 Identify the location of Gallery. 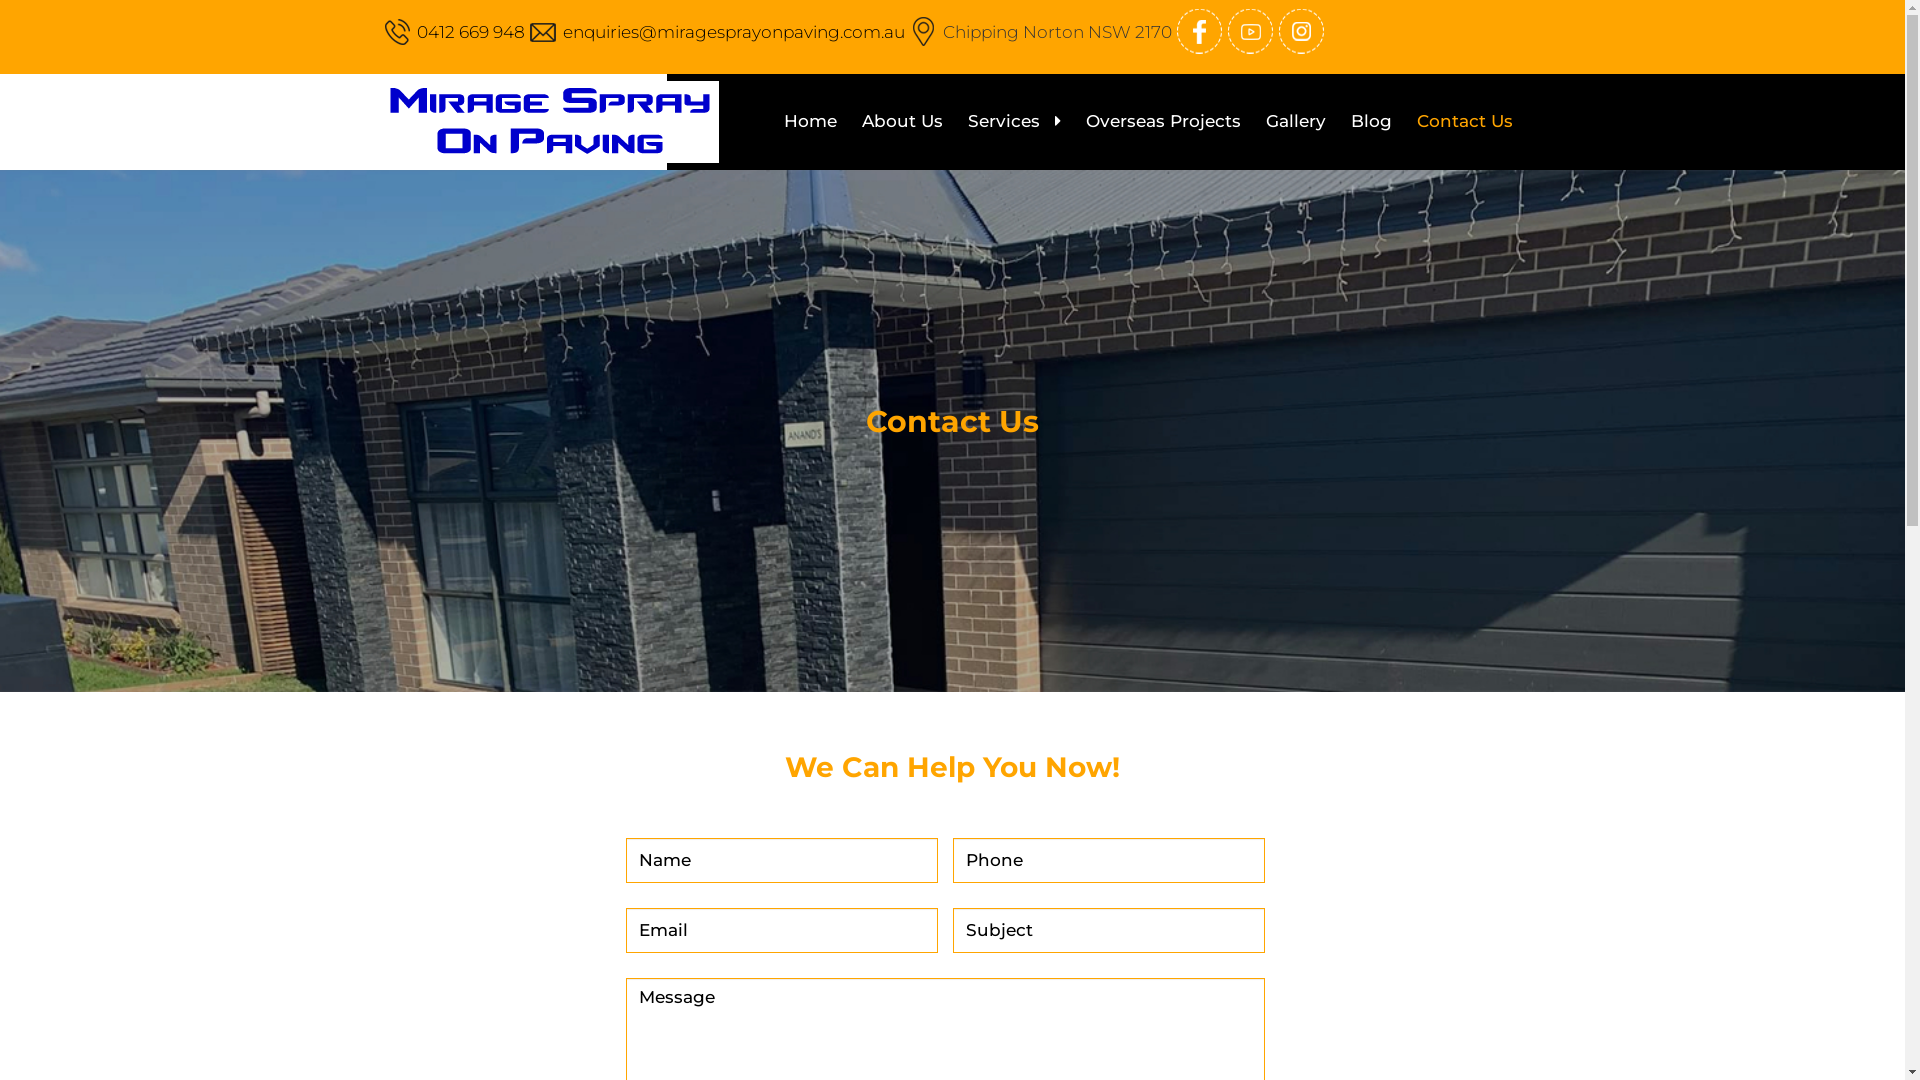
(1296, 121).